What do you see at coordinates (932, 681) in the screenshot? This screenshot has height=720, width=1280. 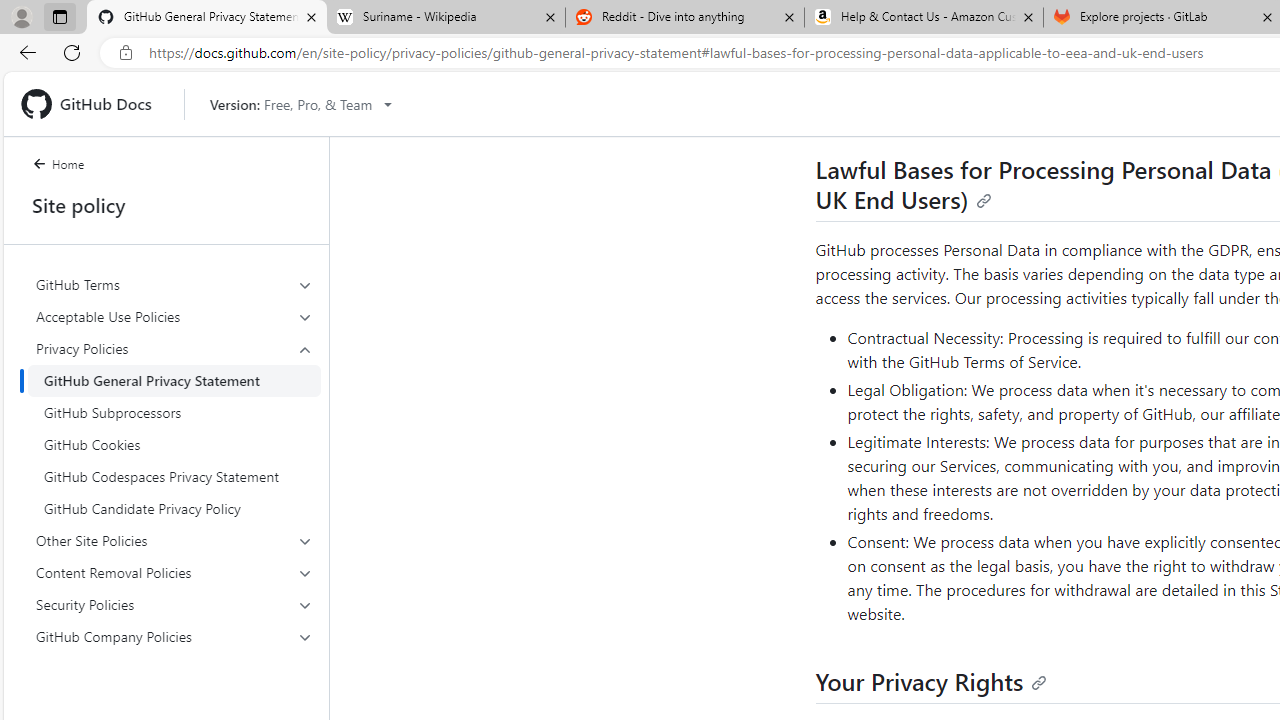 I see `Your Privacy Rights` at bounding box center [932, 681].